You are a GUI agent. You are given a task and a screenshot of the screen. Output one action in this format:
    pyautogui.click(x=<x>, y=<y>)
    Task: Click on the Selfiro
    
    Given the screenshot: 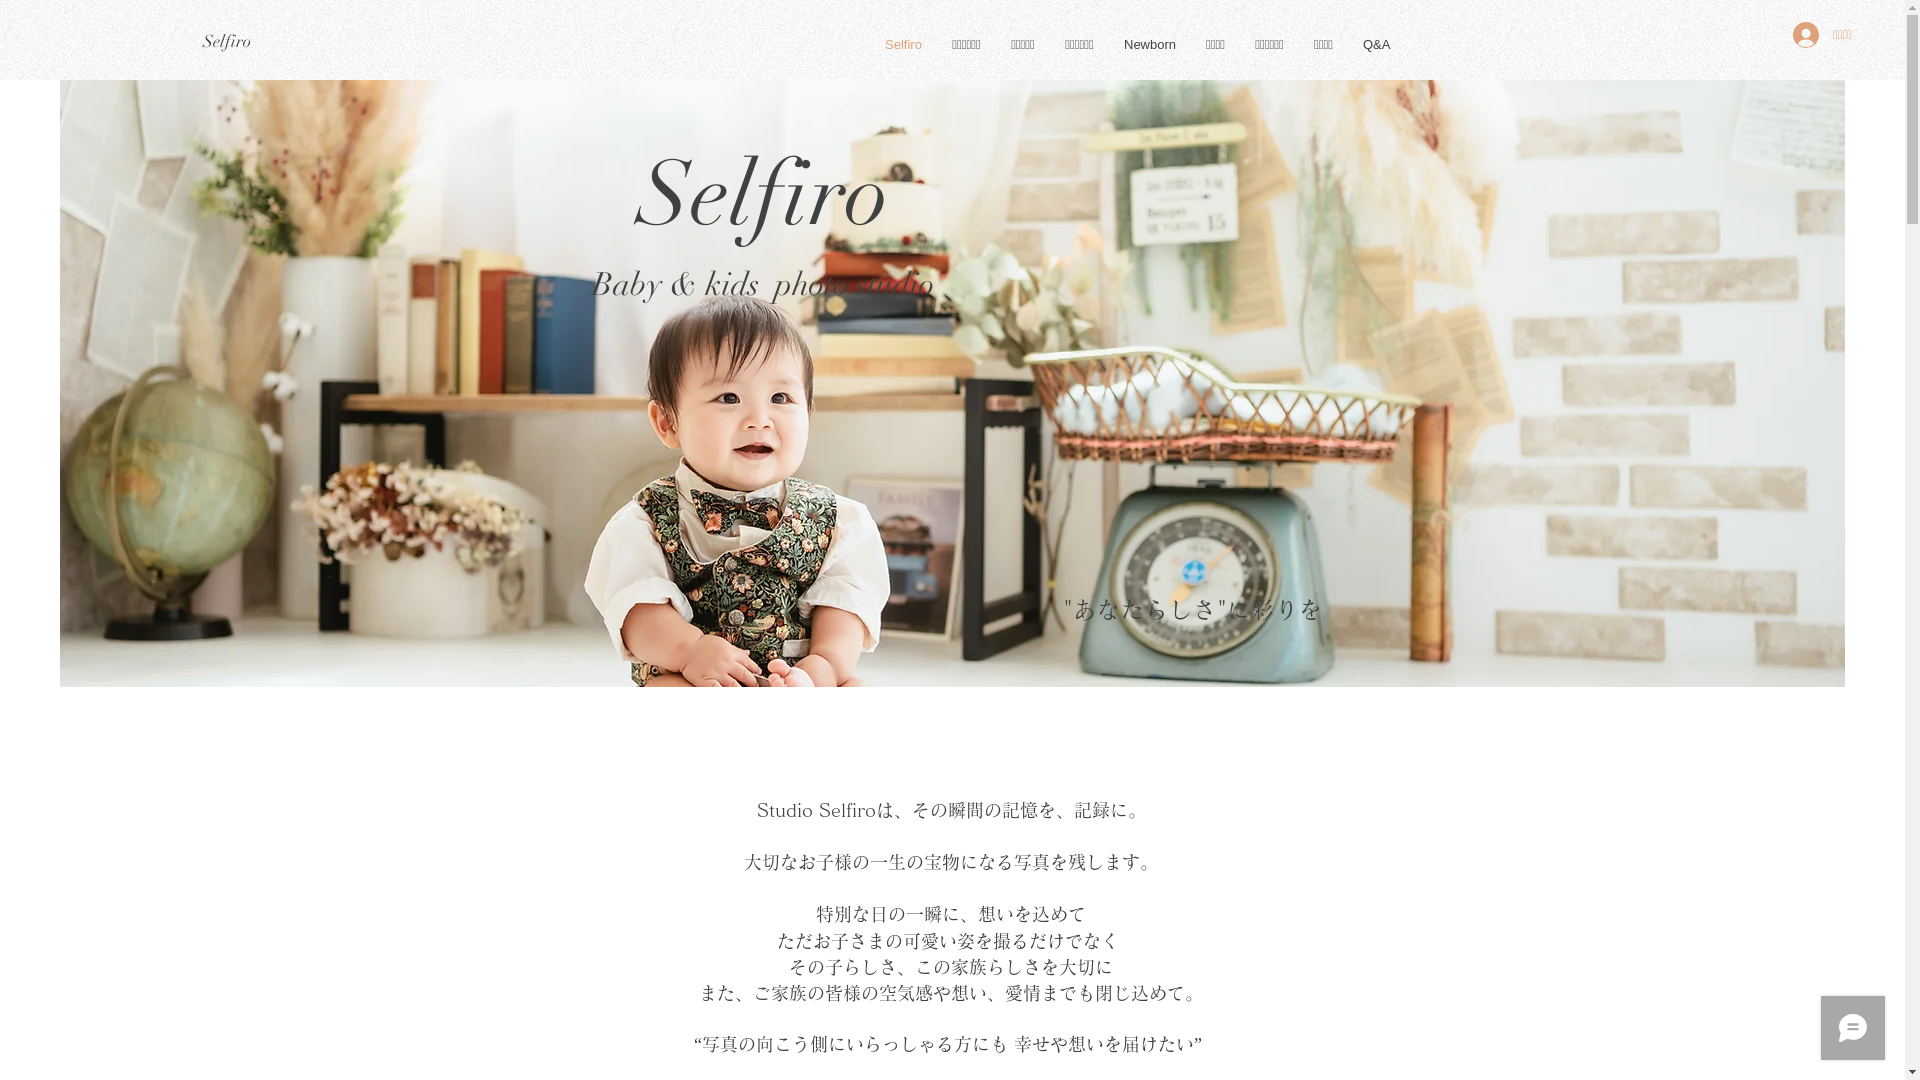 What is the action you would take?
    pyautogui.click(x=904, y=45)
    